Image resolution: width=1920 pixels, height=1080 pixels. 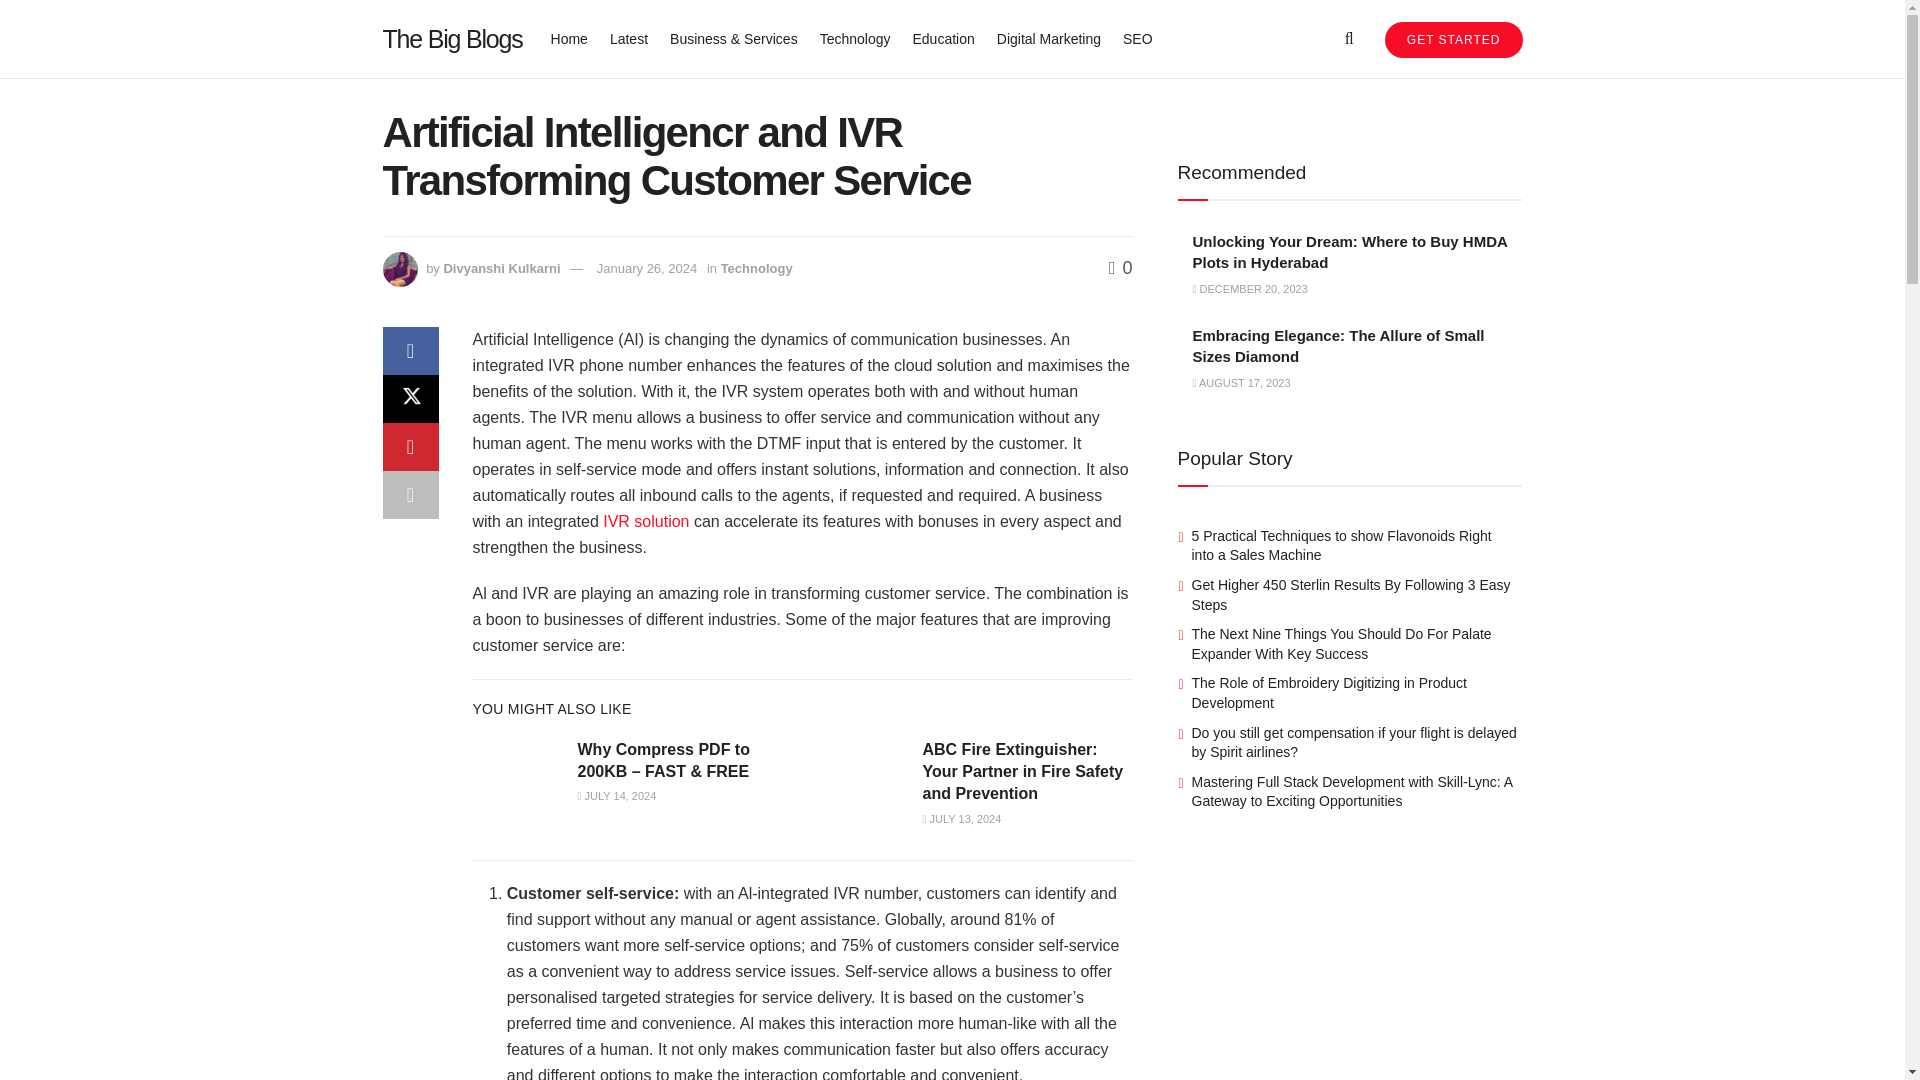 I want to click on GET STARTED, so click(x=1453, y=40).